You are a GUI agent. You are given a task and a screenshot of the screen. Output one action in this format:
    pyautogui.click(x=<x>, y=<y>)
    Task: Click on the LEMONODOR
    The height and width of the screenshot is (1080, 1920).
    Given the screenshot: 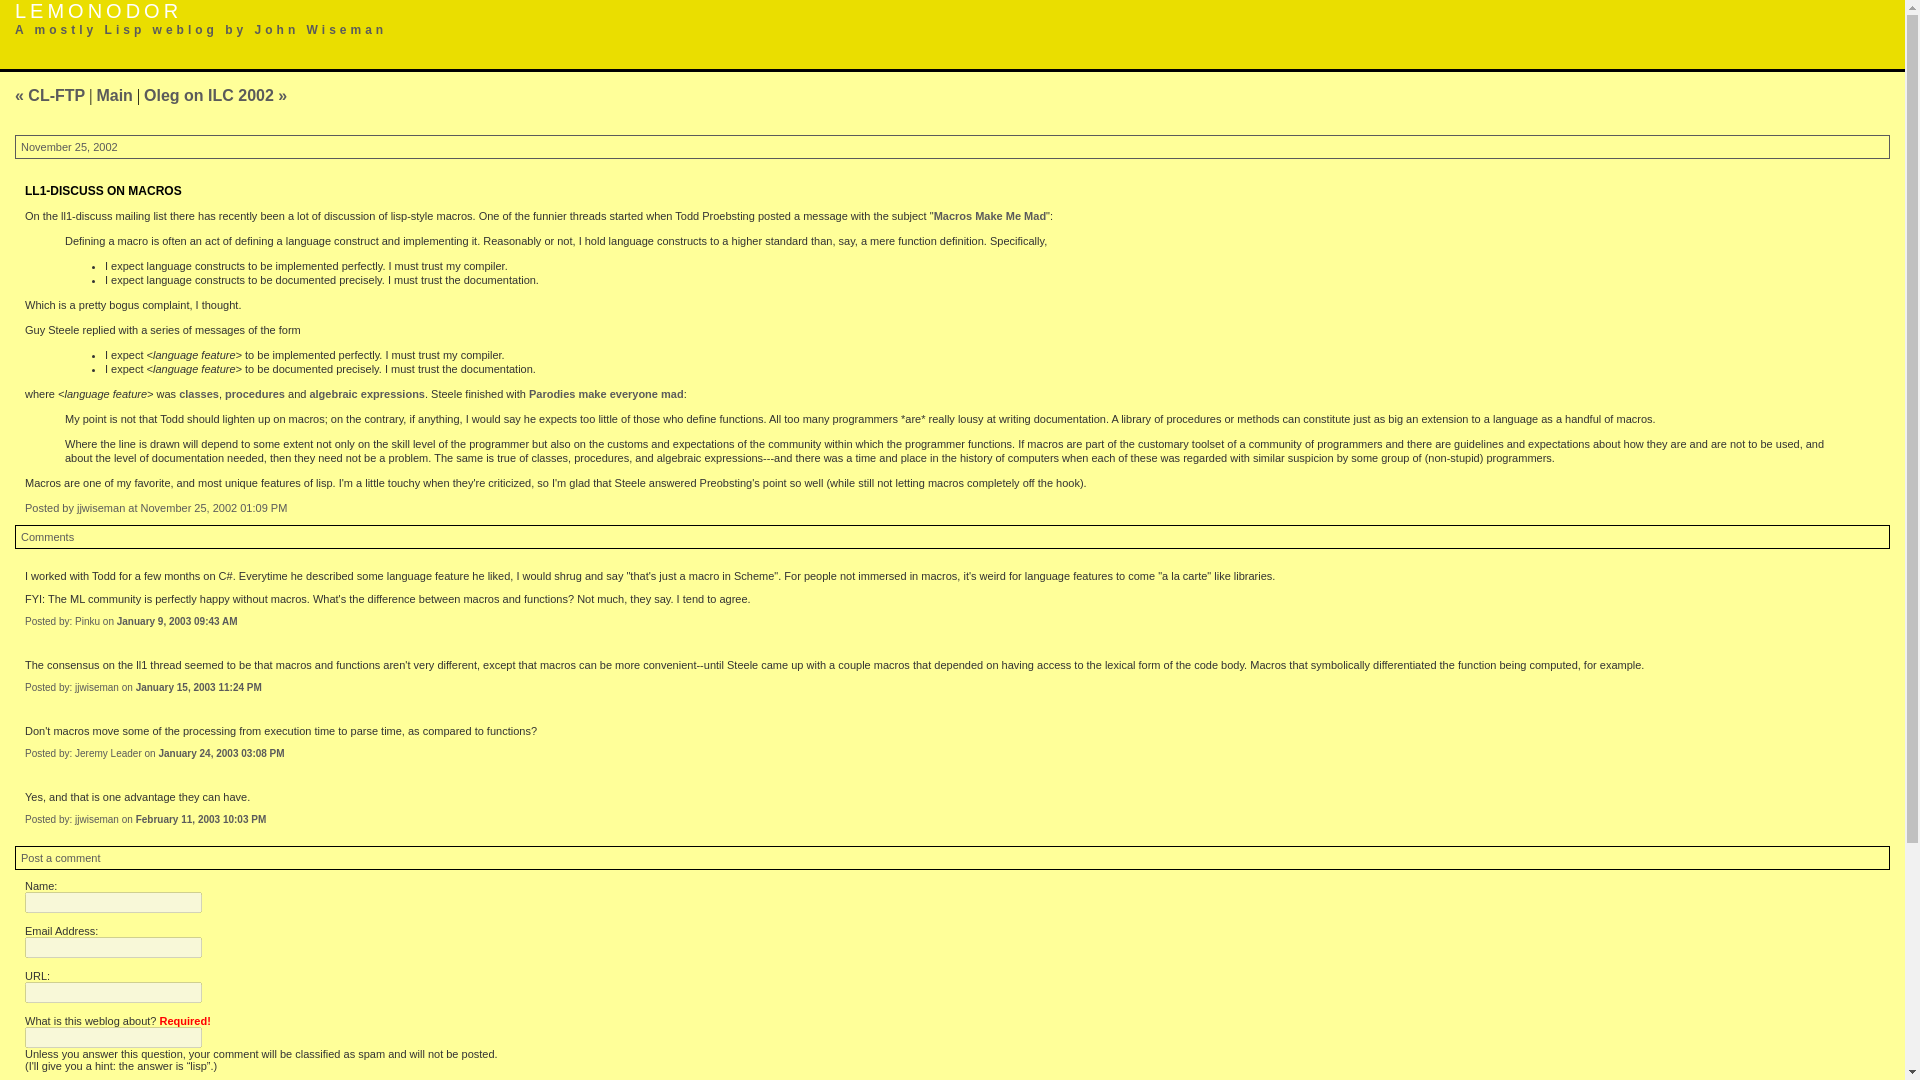 What is the action you would take?
    pyautogui.click(x=98, y=10)
    